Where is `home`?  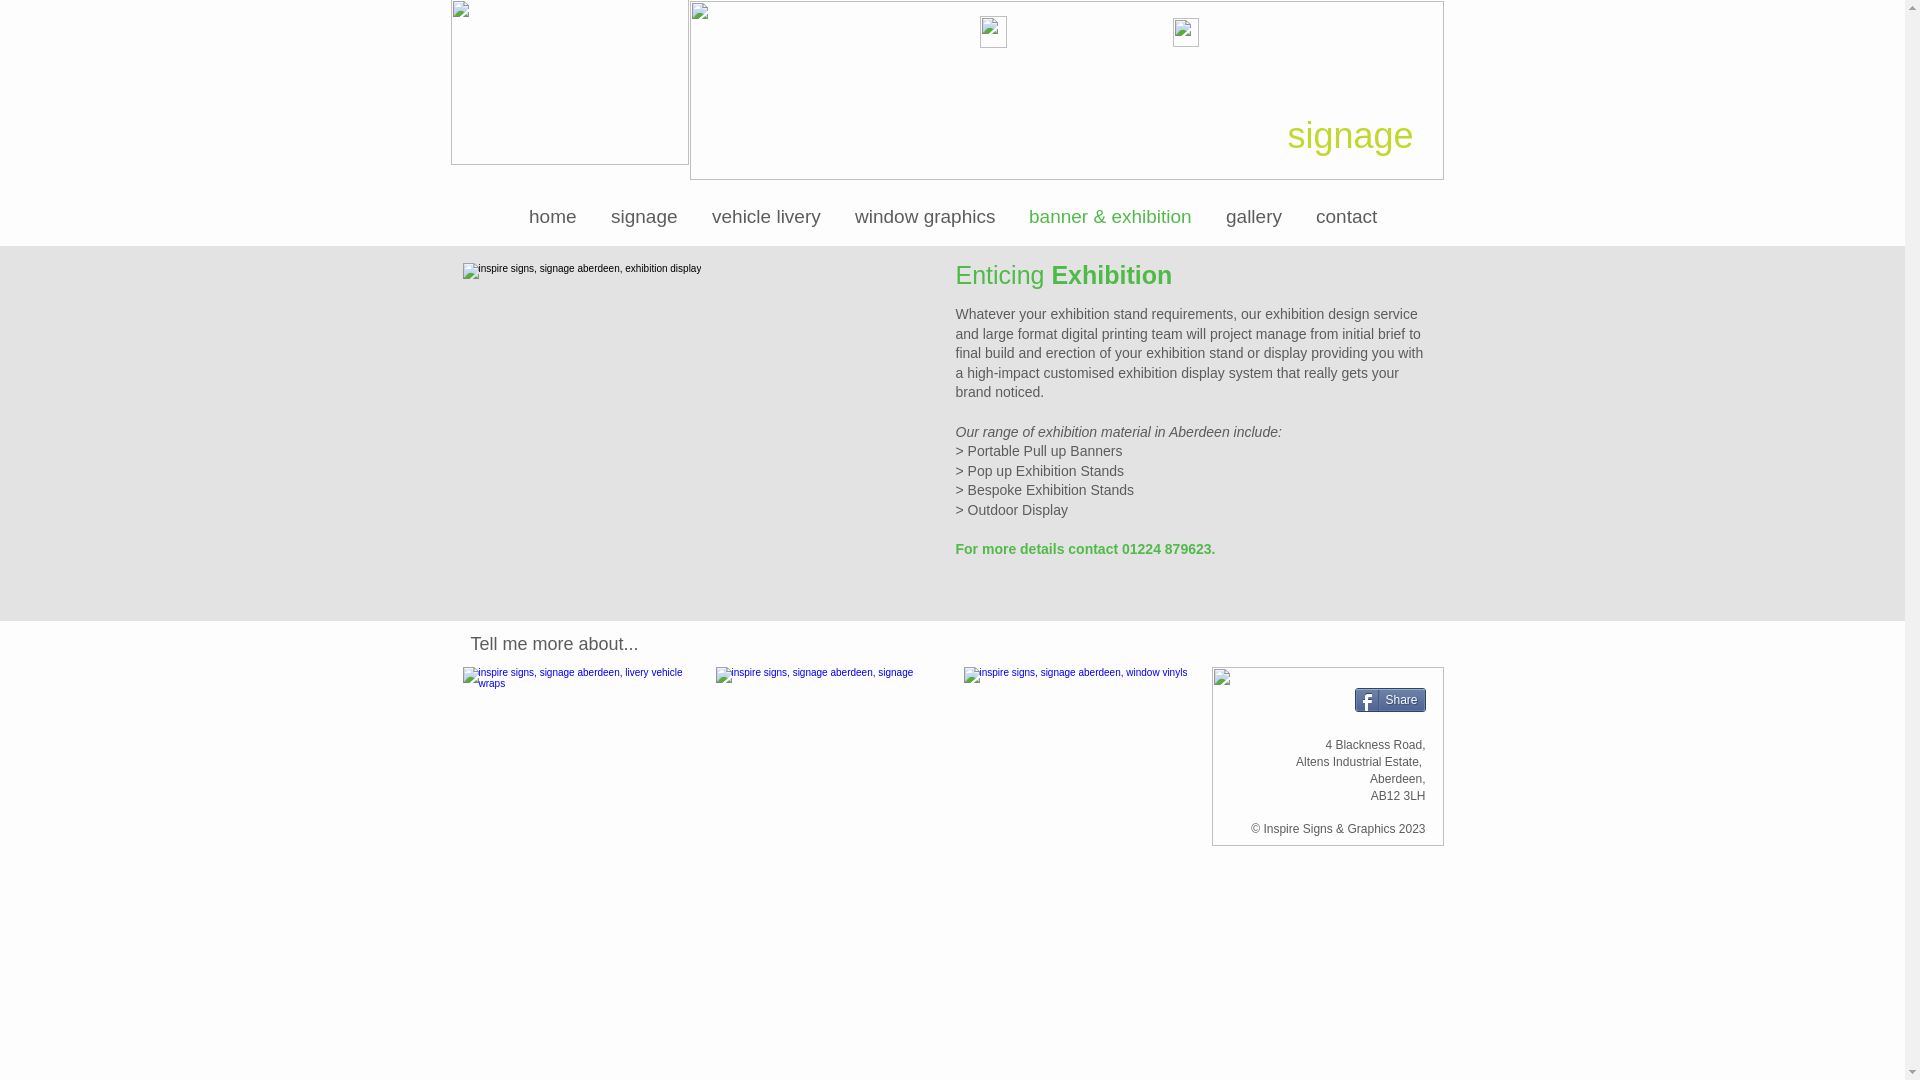 home is located at coordinates (552, 216).